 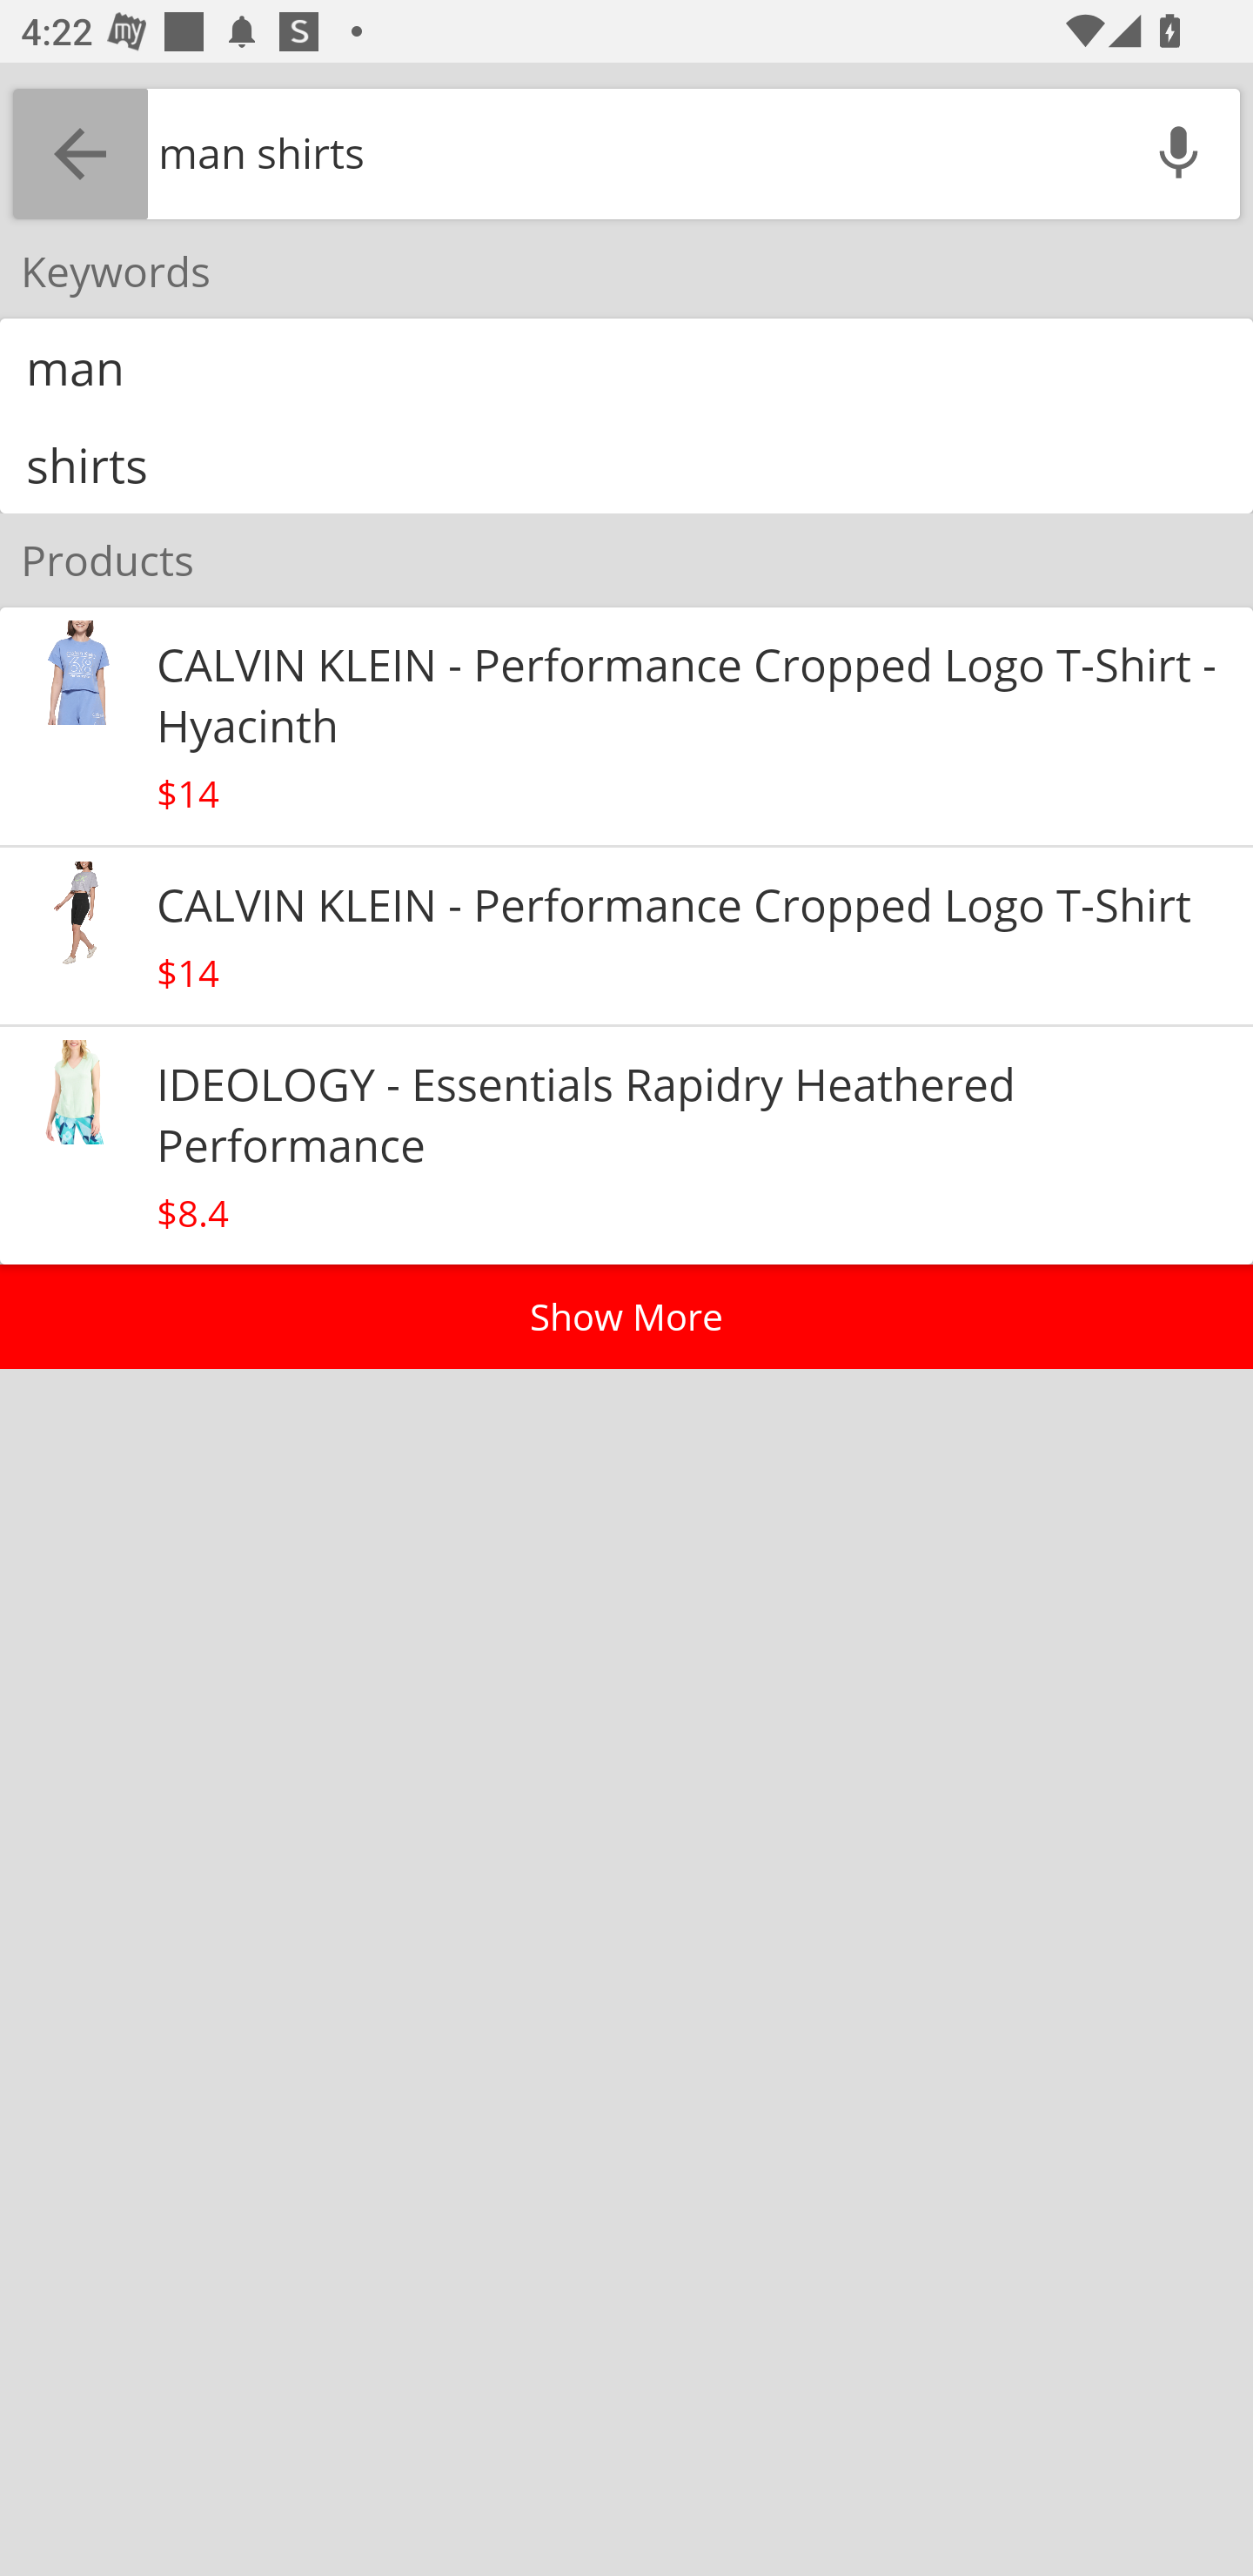 I want to click on man, so click(x=626, y=367).